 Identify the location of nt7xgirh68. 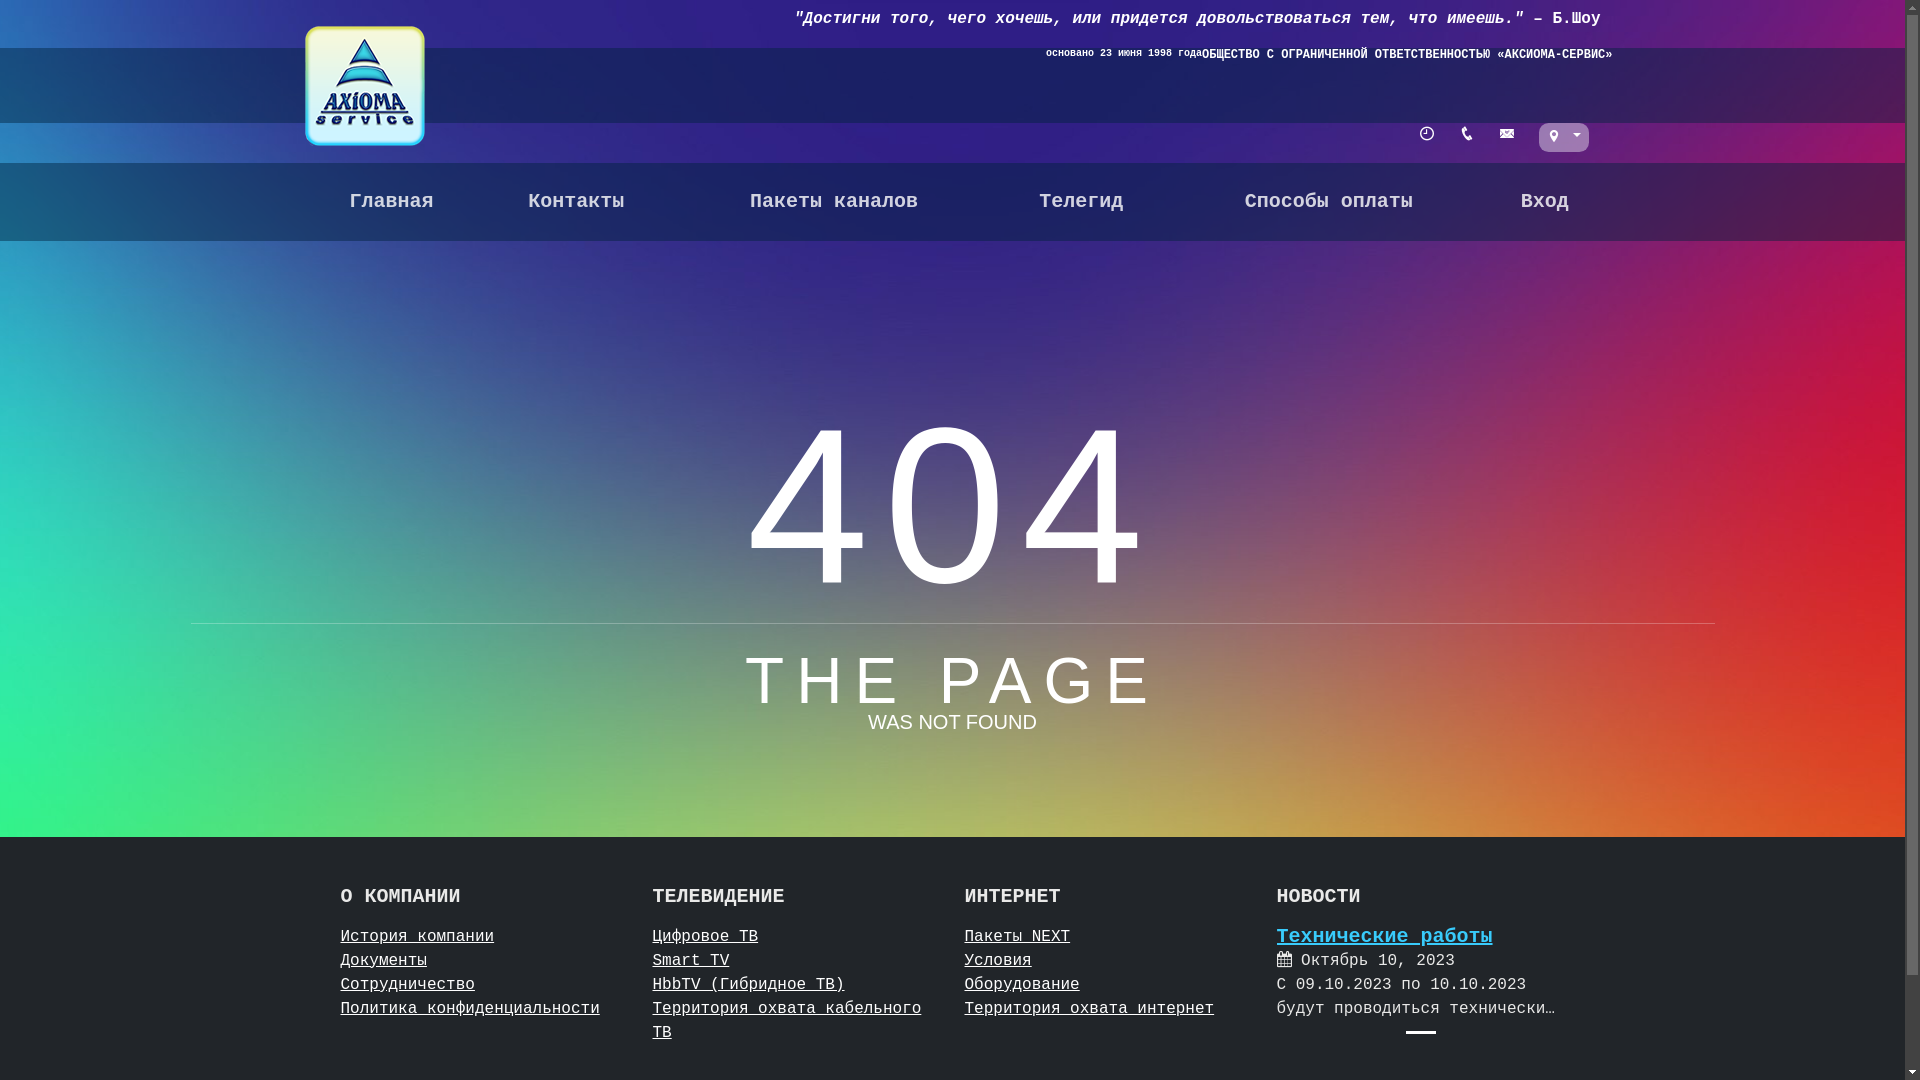
(944, 693).